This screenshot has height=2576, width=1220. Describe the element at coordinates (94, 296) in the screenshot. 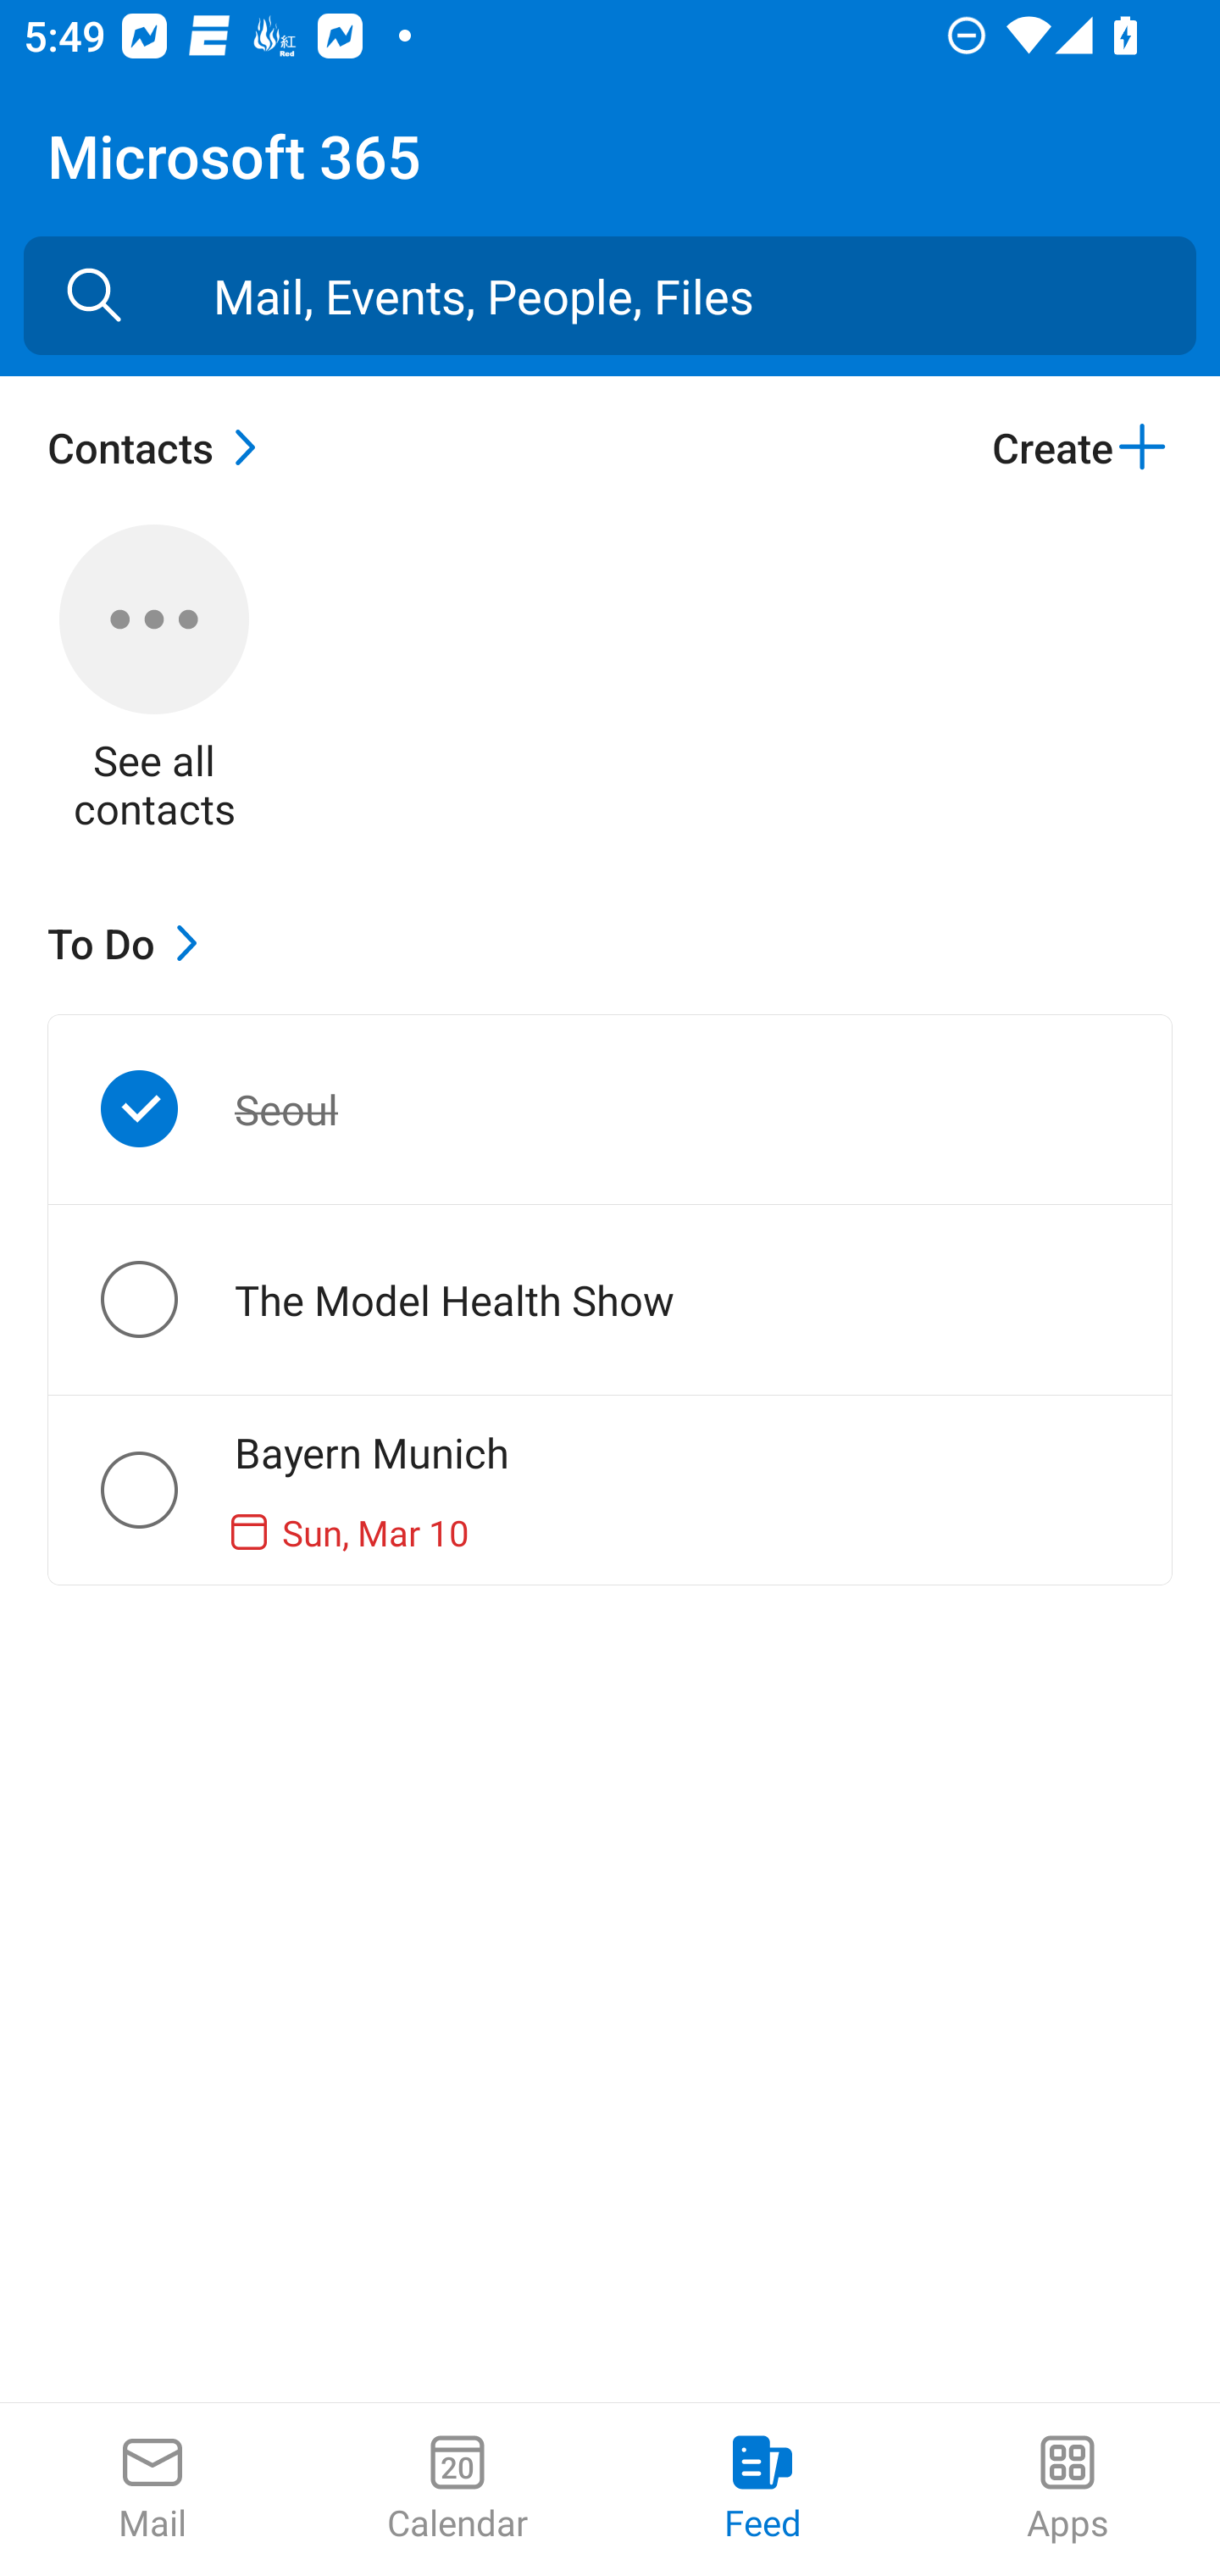

I see `Search for Mail, Events, People, Files` at that location.